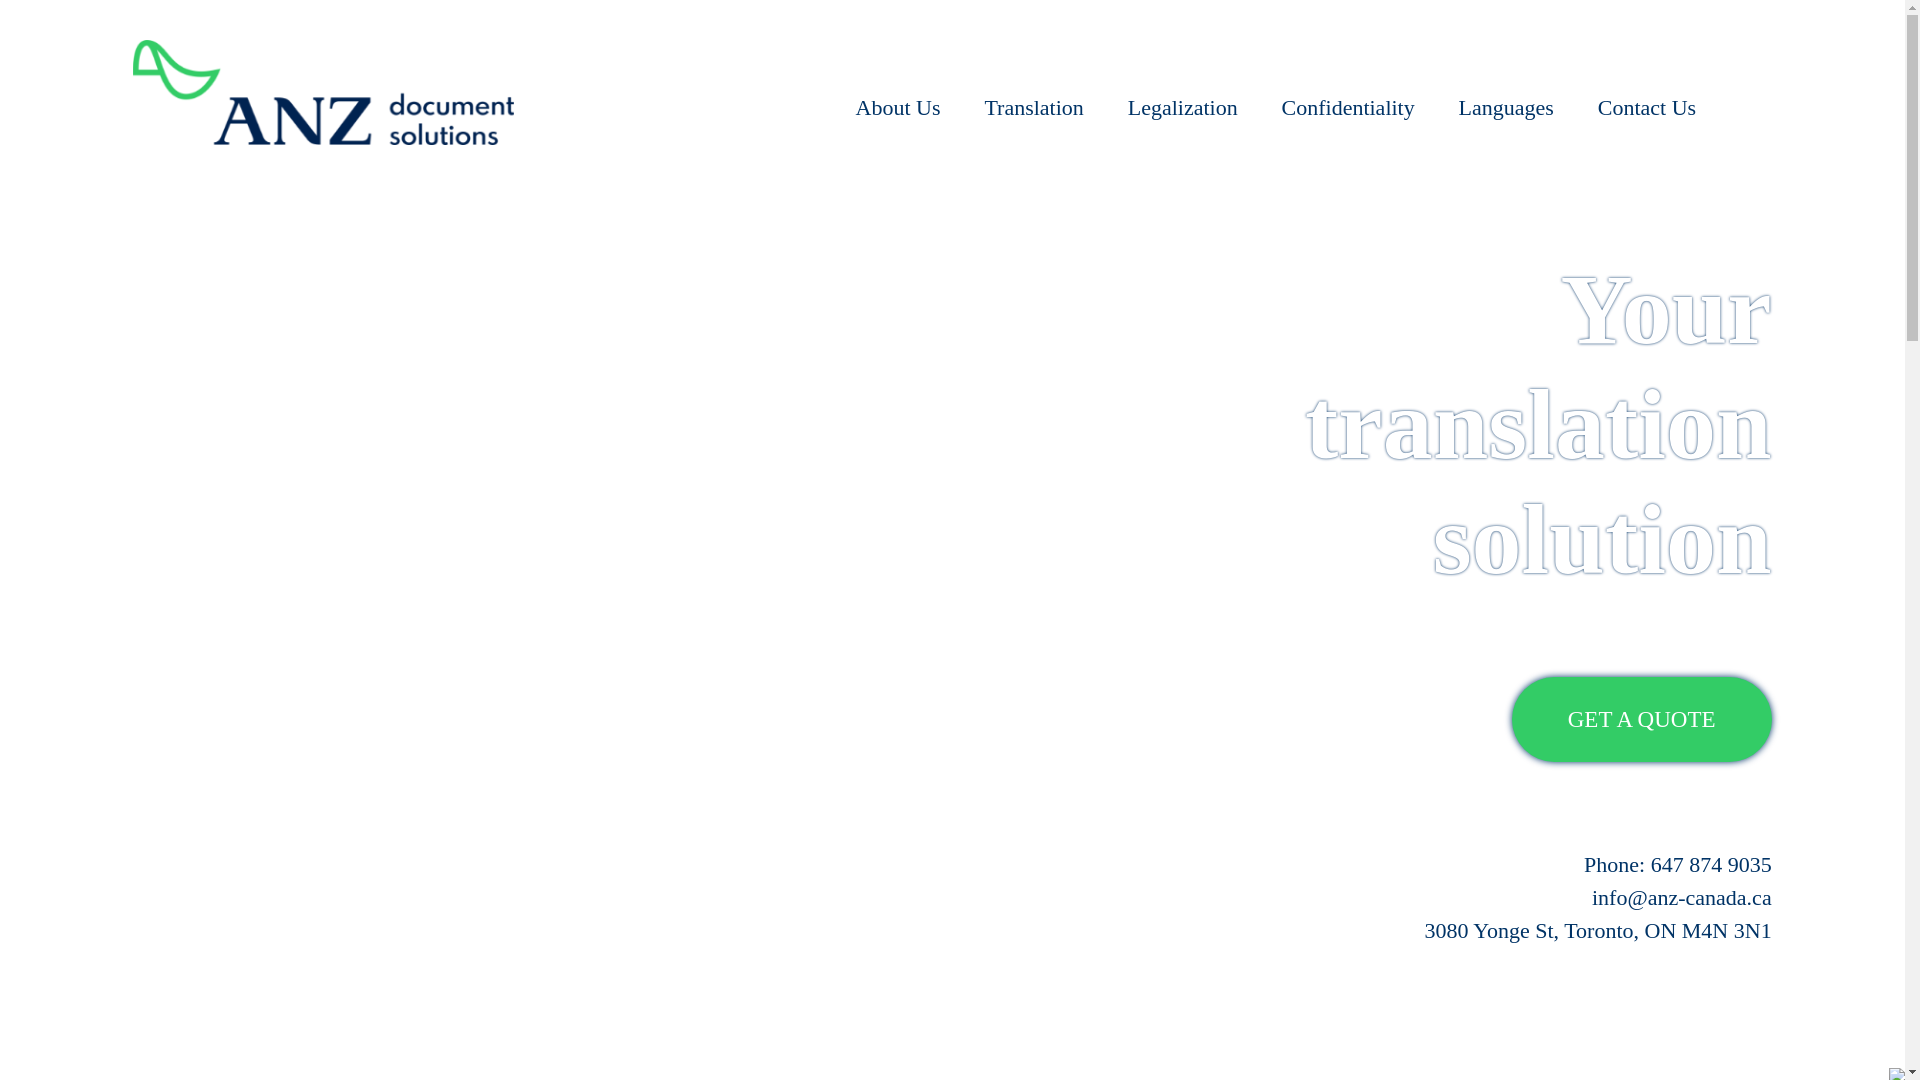  I want to click on About Us, so click(898, 98).